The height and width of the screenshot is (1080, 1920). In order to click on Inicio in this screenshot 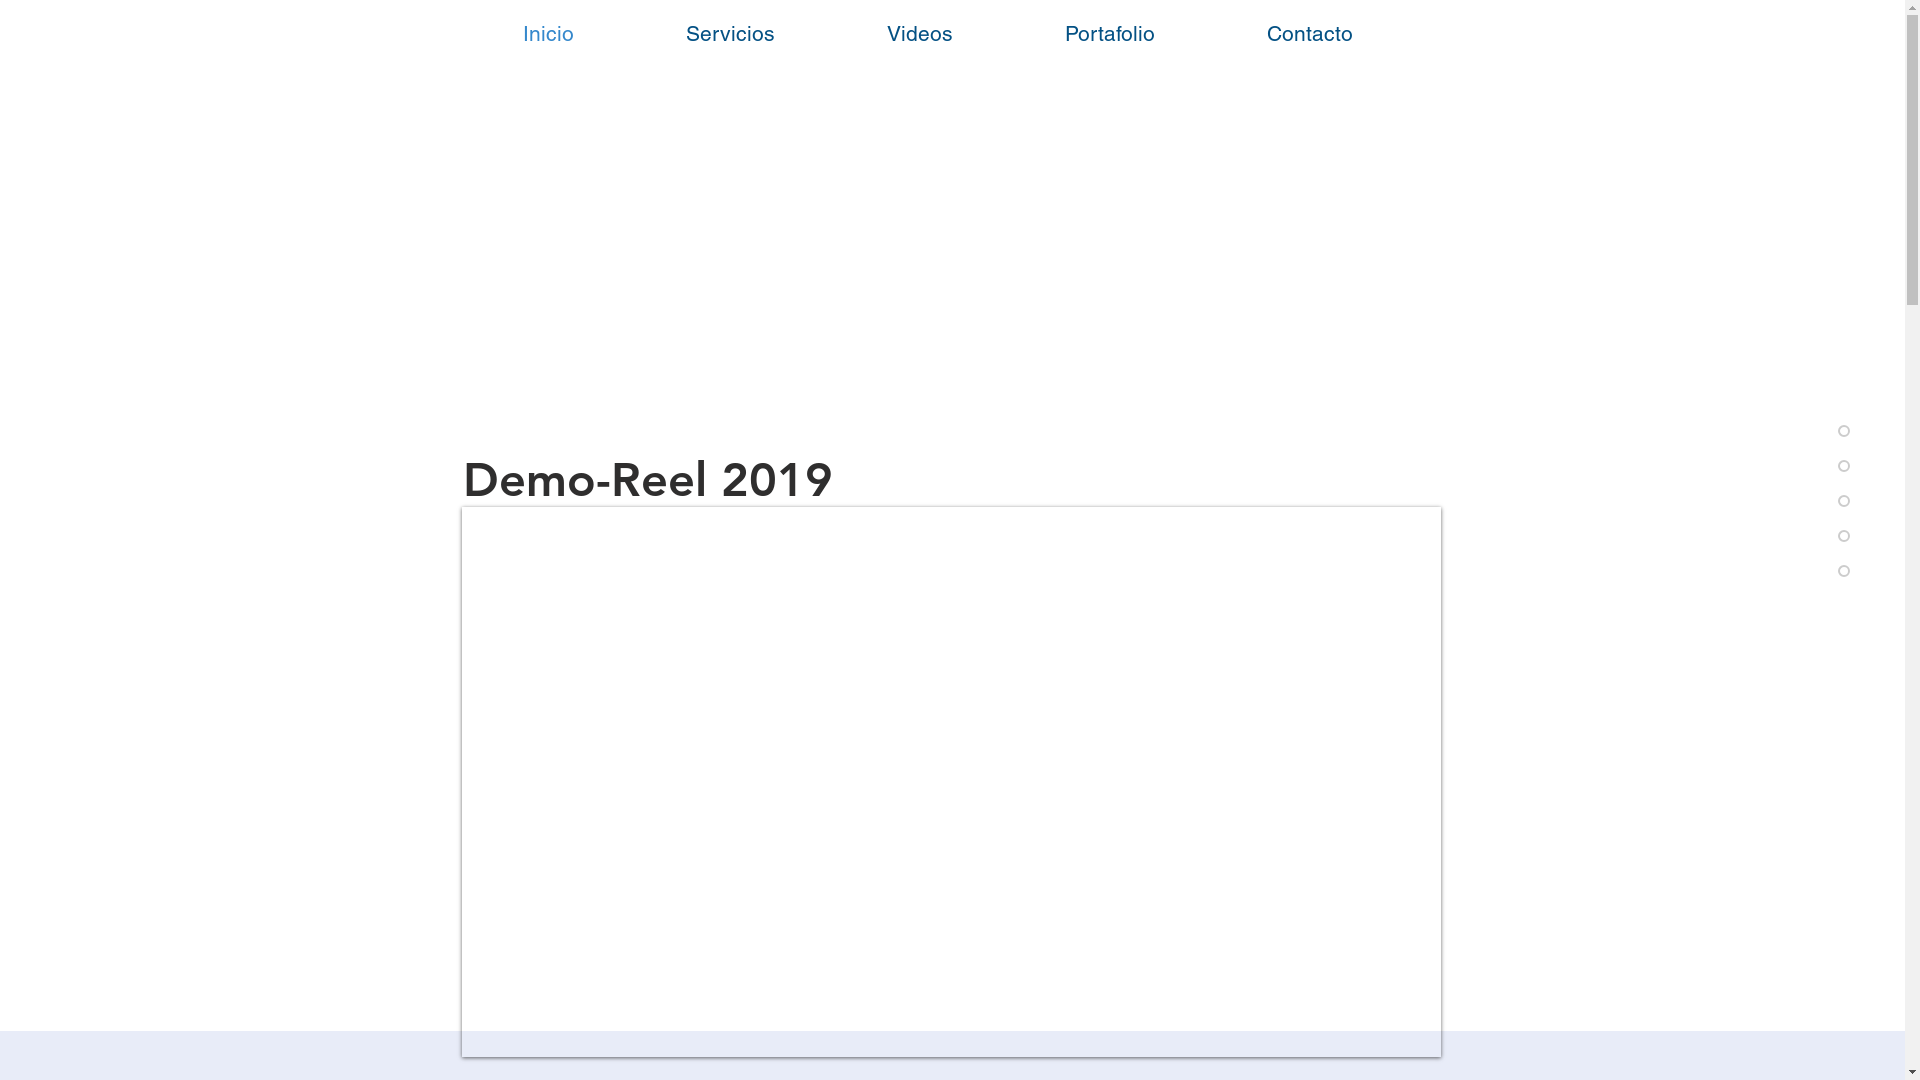, I will do `click(548, 34)`.